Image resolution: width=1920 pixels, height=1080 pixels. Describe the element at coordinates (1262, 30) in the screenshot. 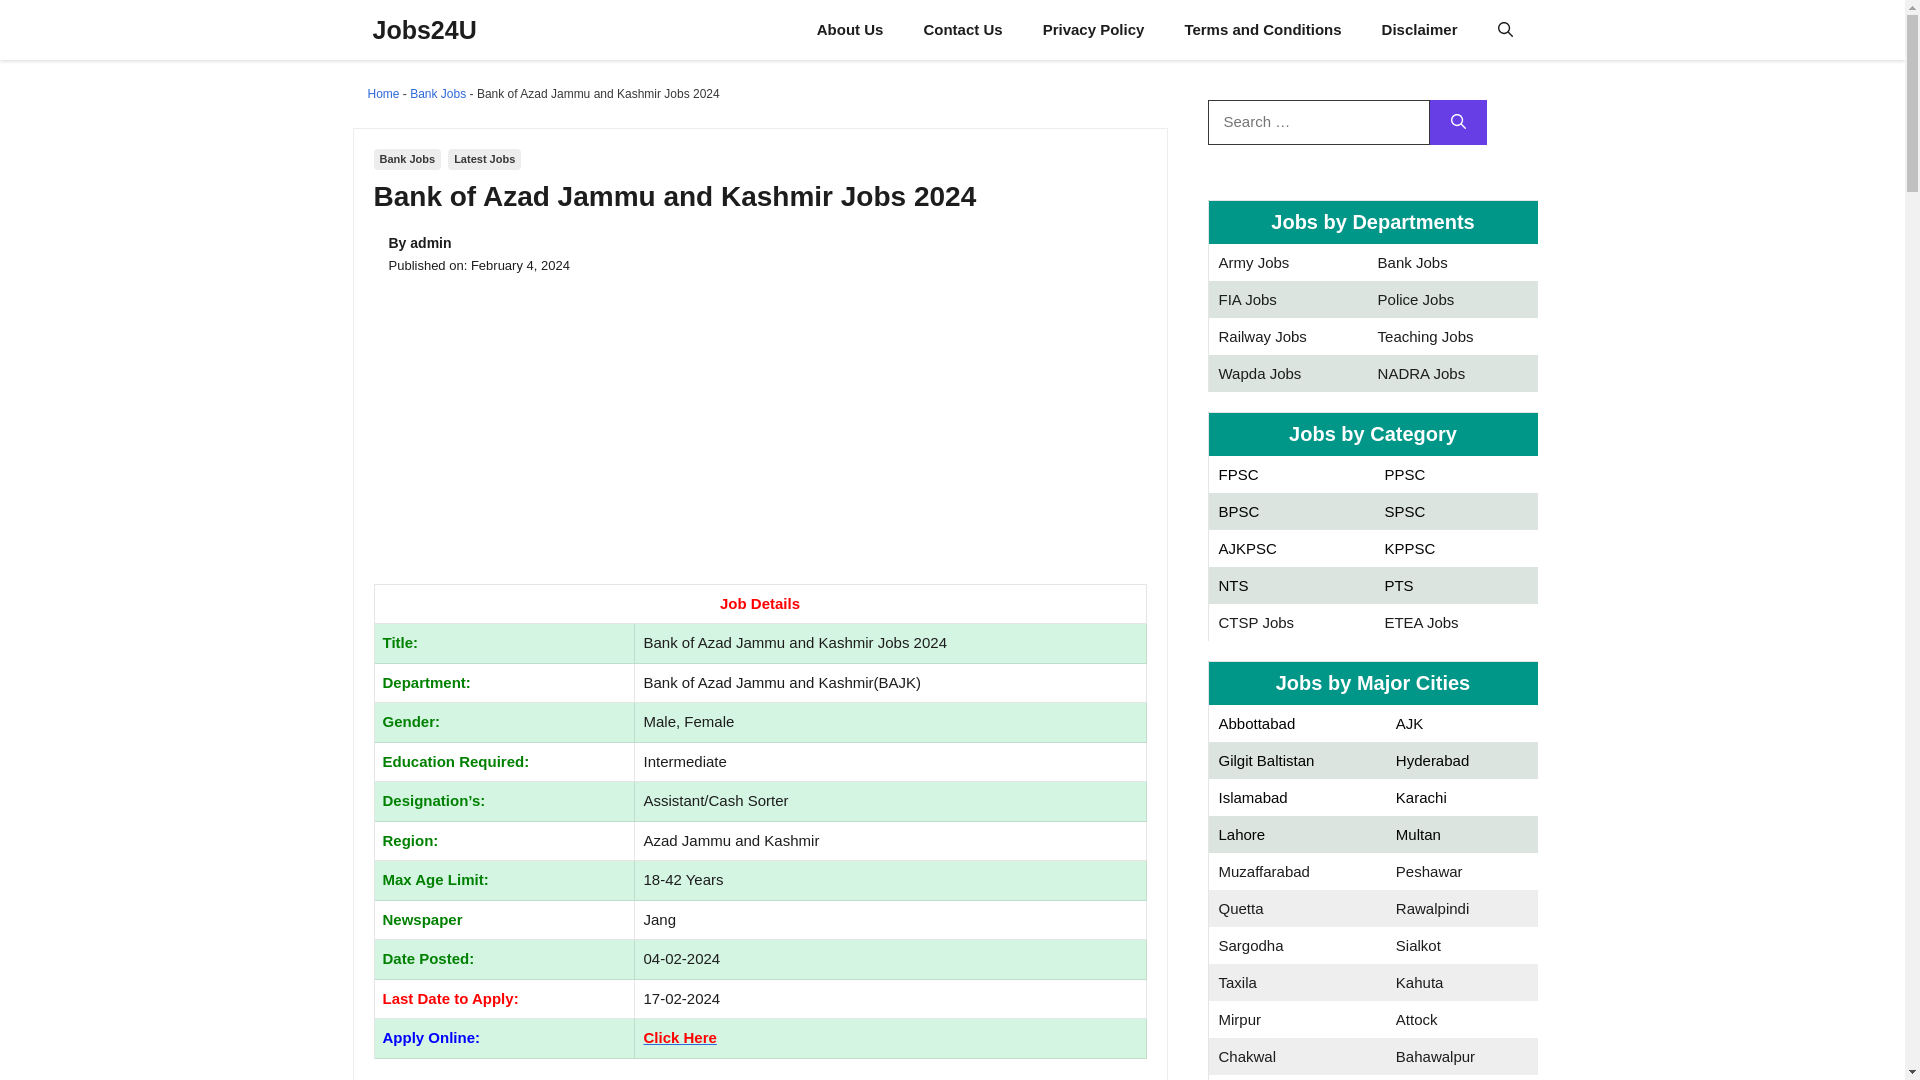

I see `Terms and Conditions` at that location.